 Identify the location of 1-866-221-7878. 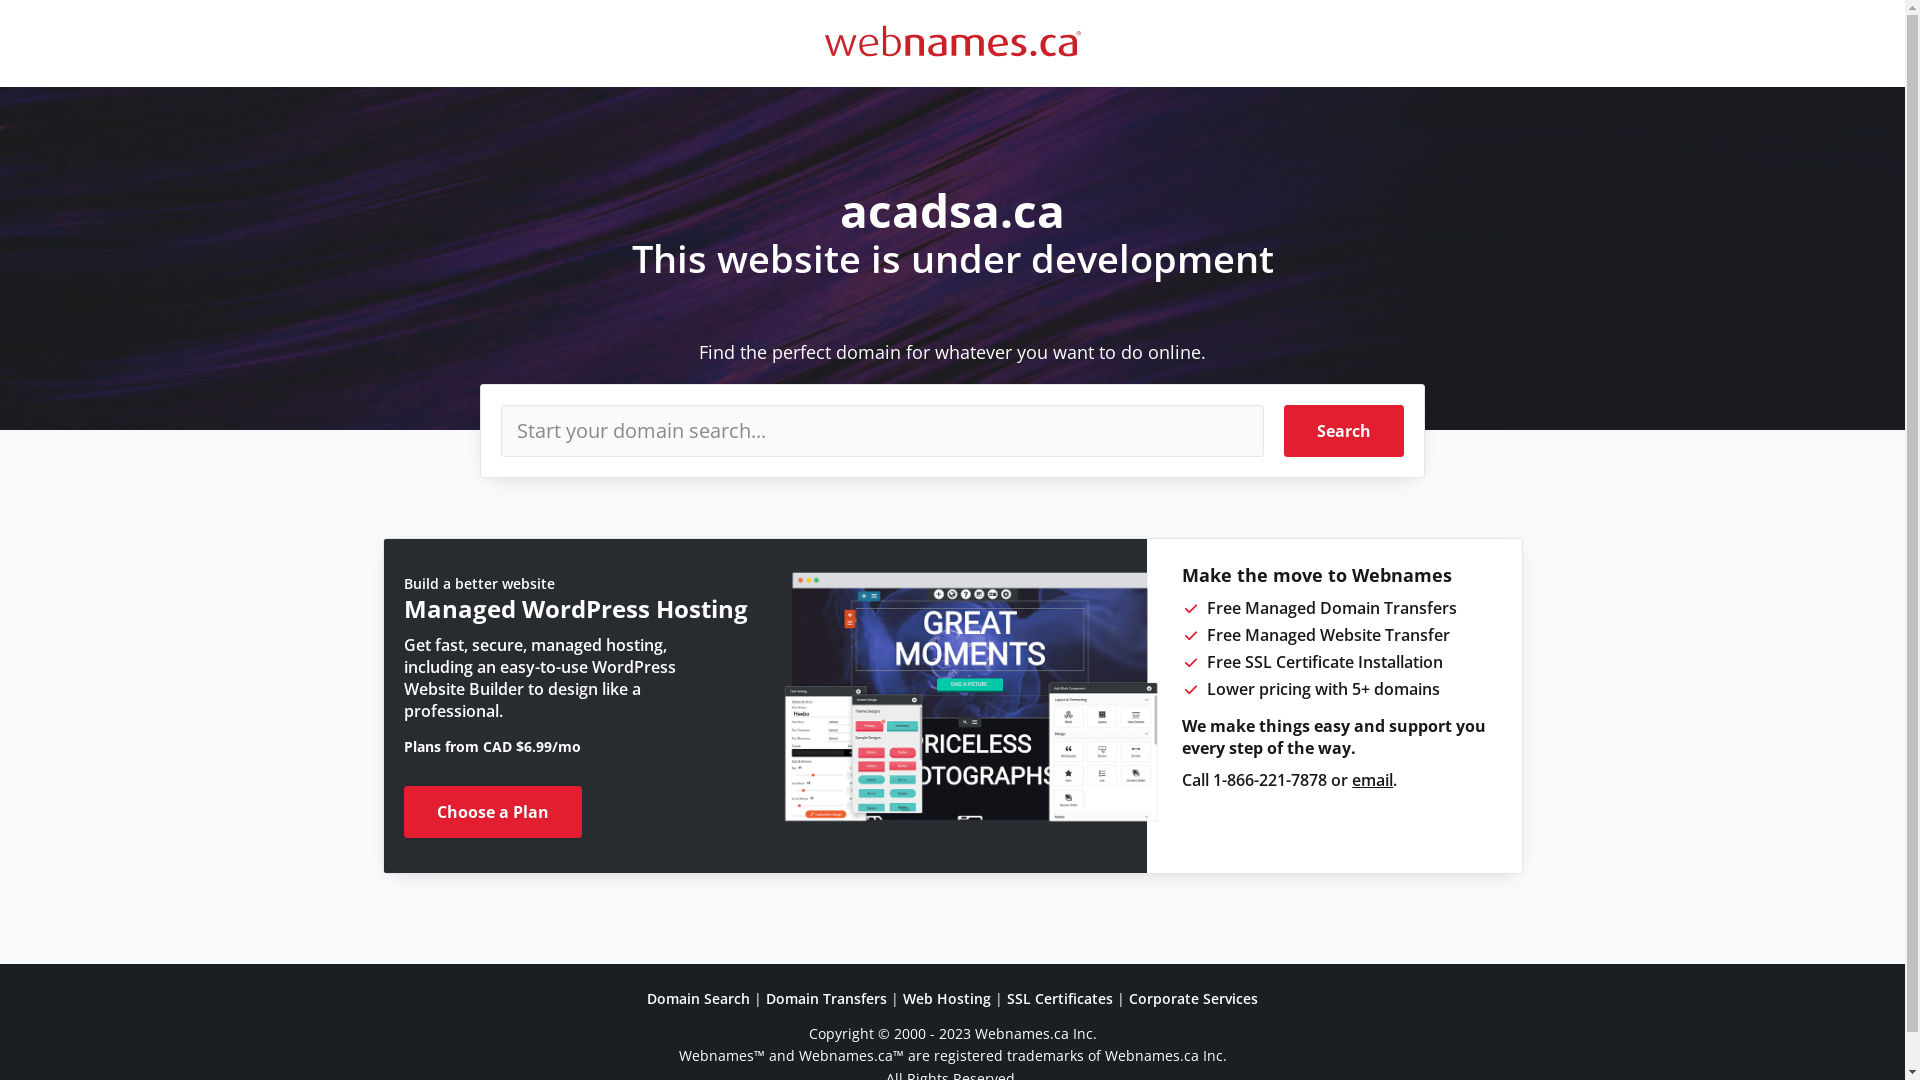
(1270, 780).